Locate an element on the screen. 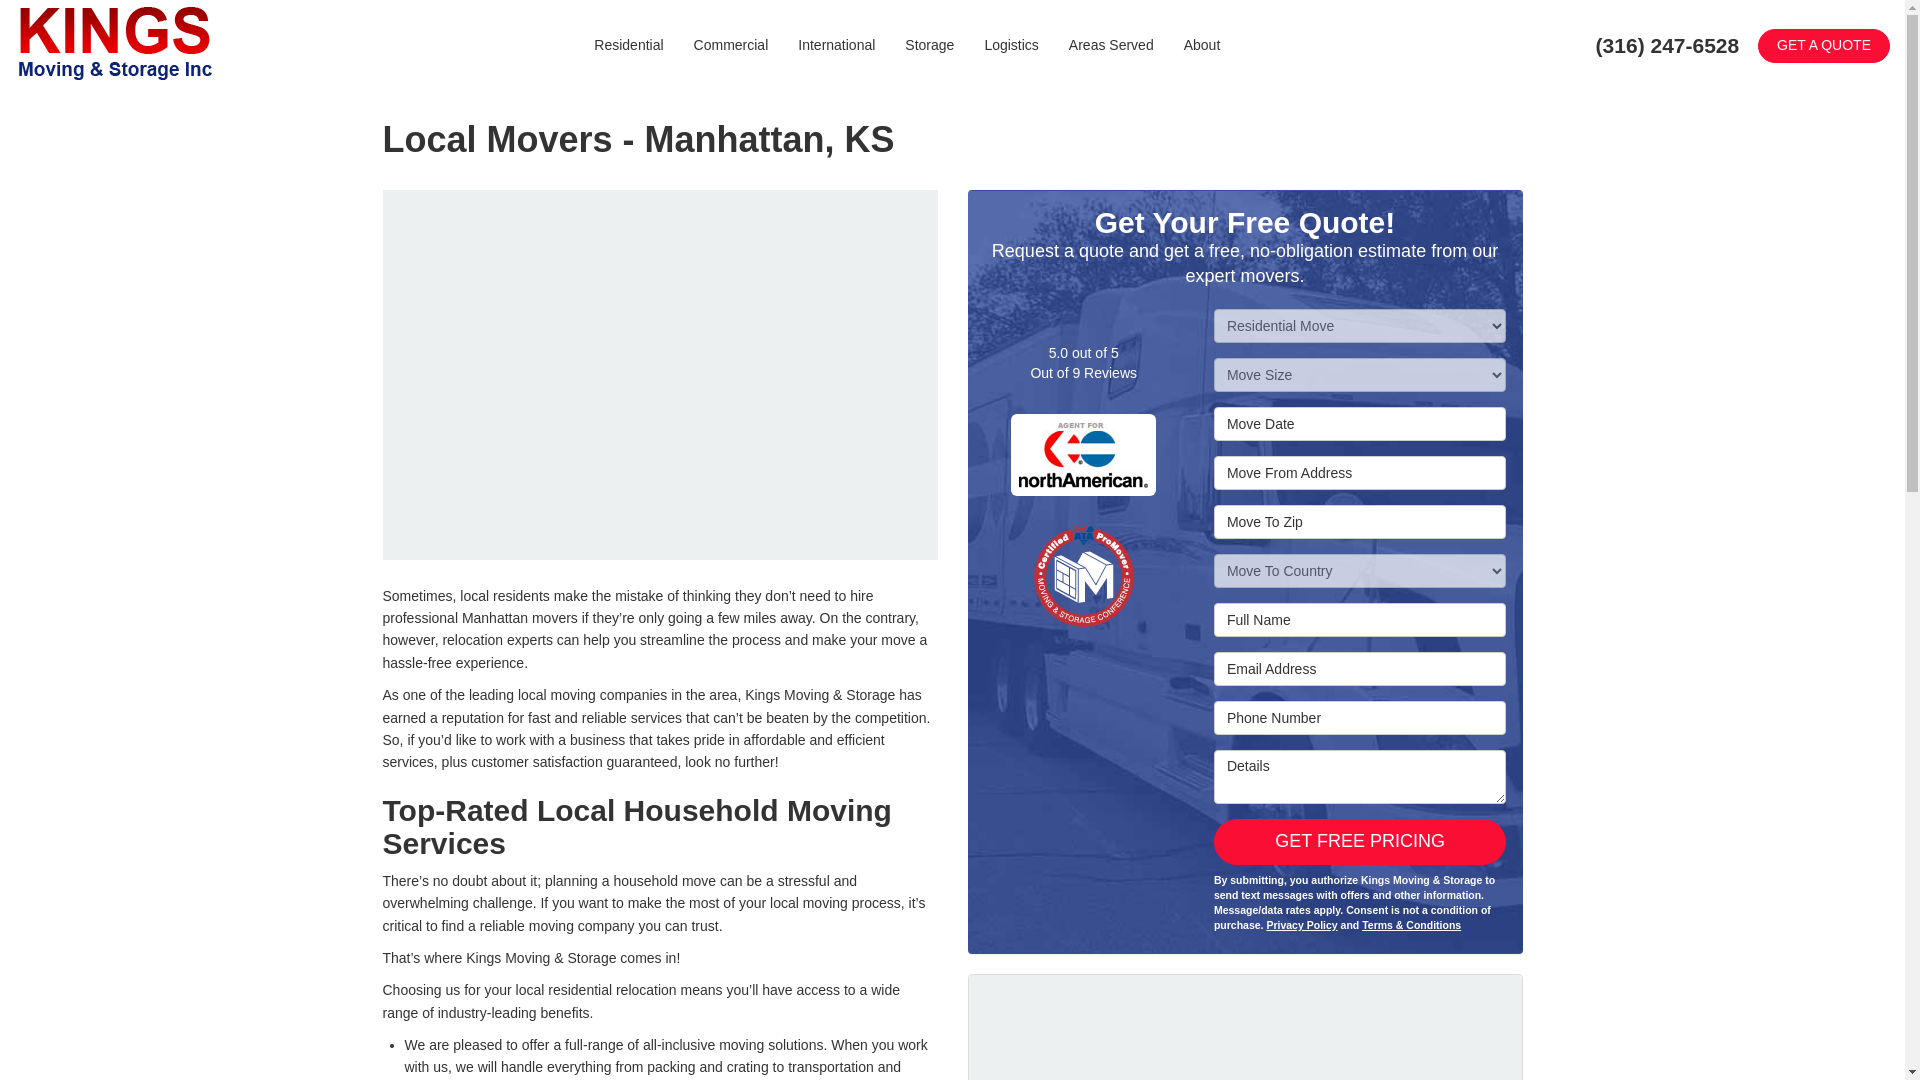 The image size is (1920, 1080). Commercial is located at coordinates (731, 44).